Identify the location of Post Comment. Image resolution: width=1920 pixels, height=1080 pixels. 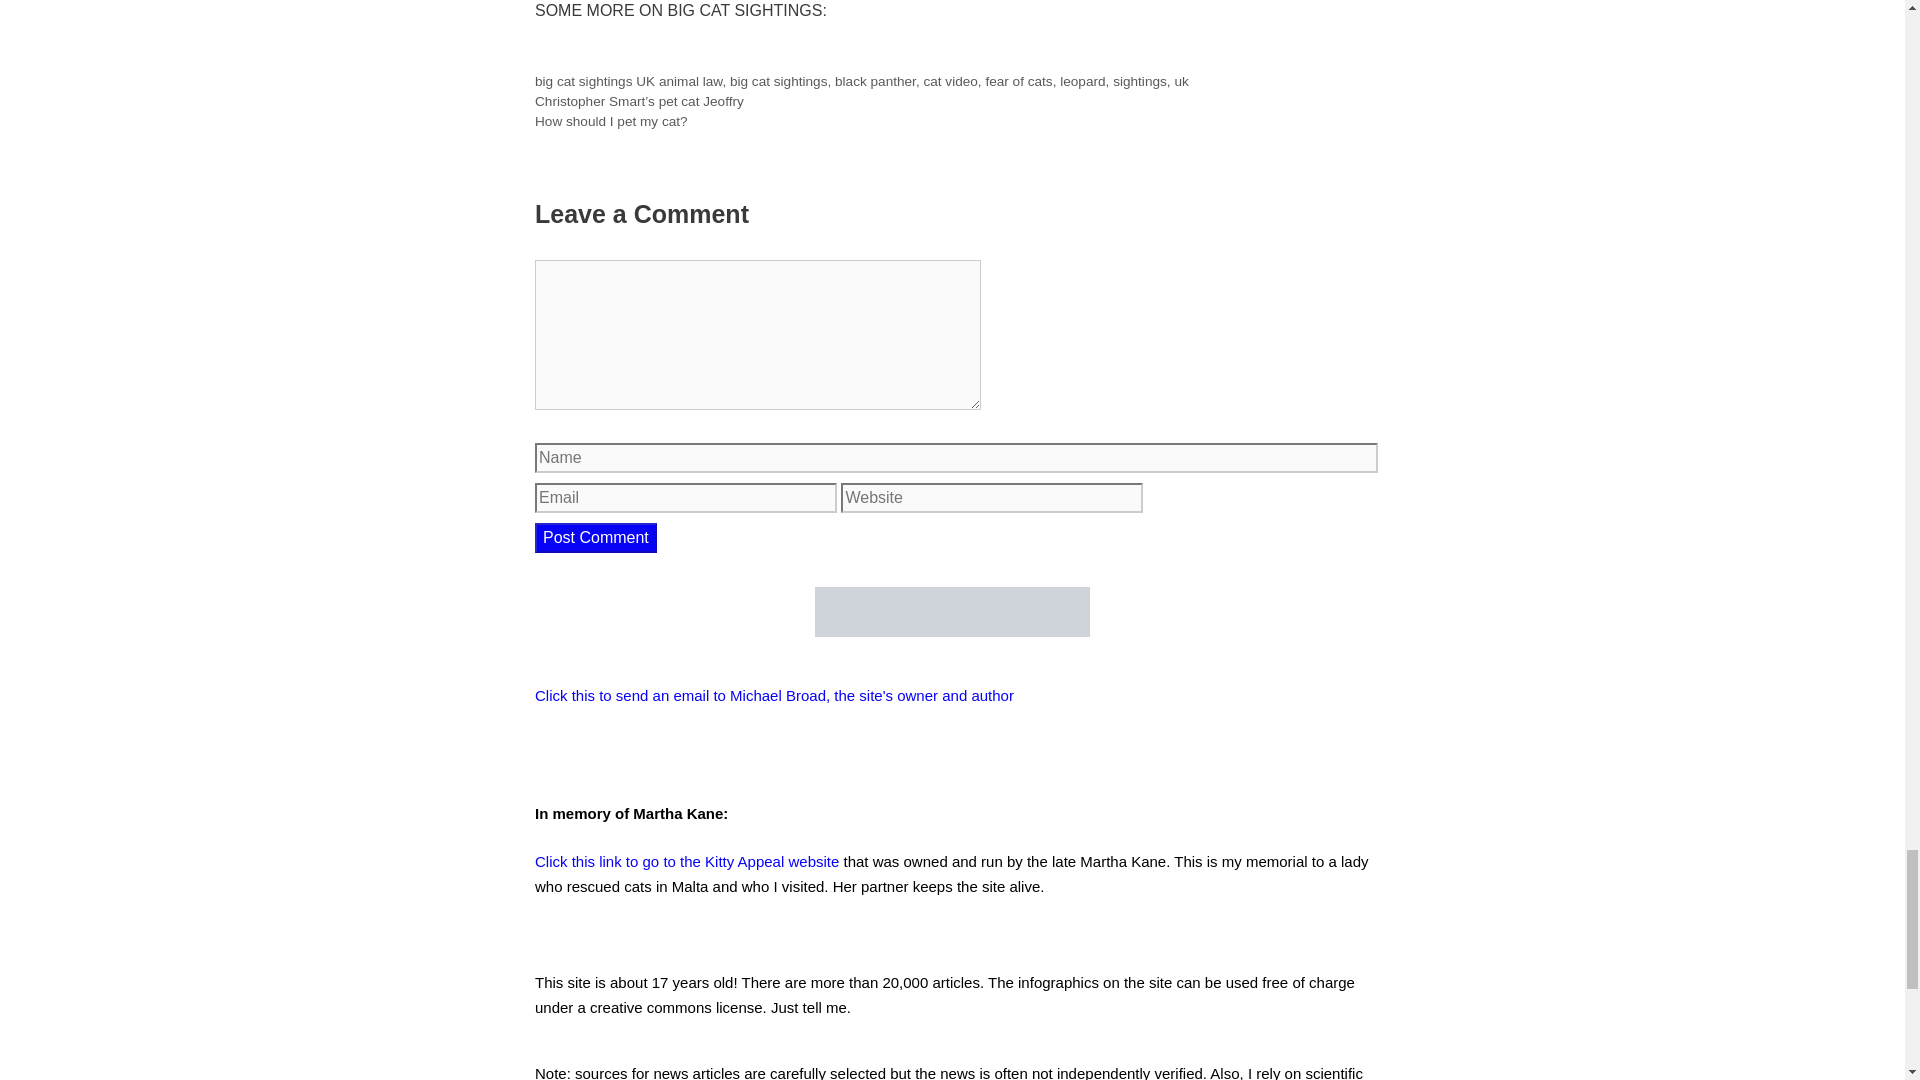
(596, 536).